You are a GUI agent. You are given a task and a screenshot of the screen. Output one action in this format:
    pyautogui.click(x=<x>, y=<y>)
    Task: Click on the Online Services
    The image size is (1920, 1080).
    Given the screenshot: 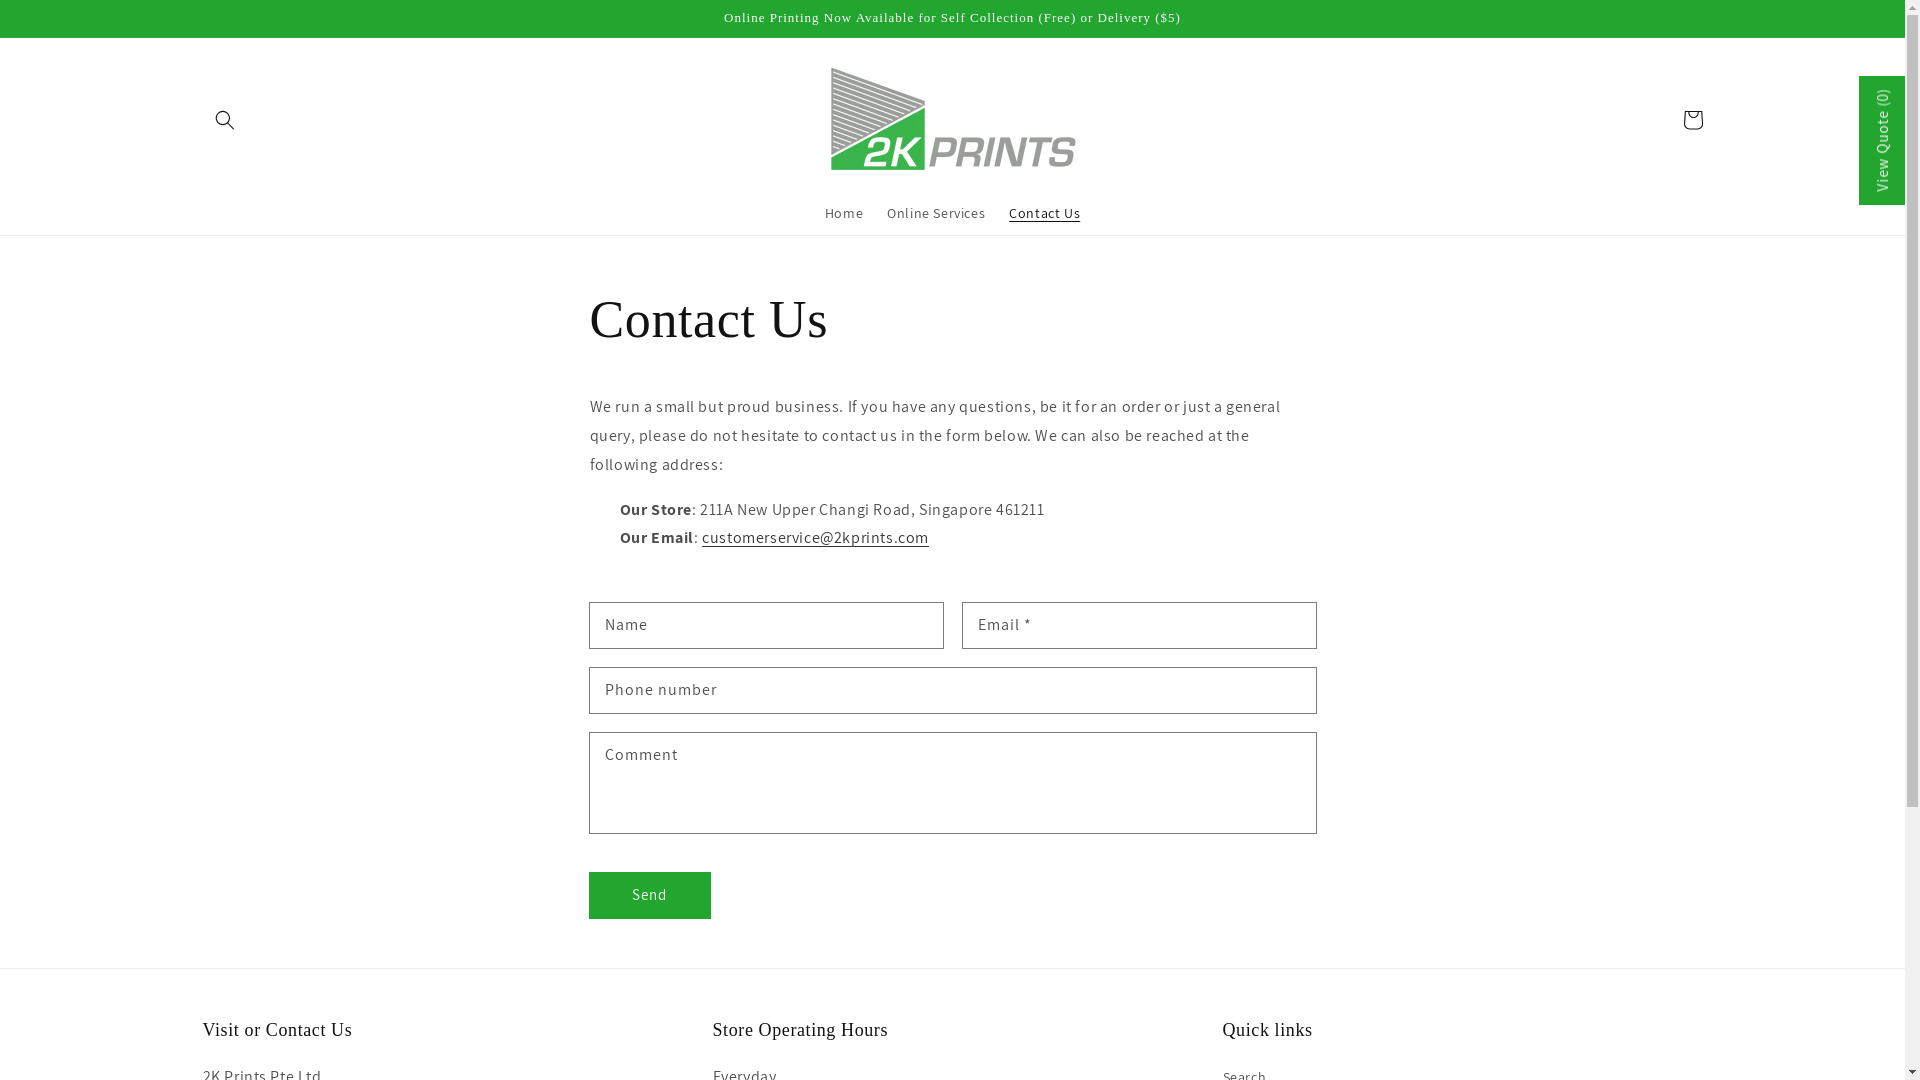 What is the action you would take?
    pyautogui.click(x=936, y=213)
    